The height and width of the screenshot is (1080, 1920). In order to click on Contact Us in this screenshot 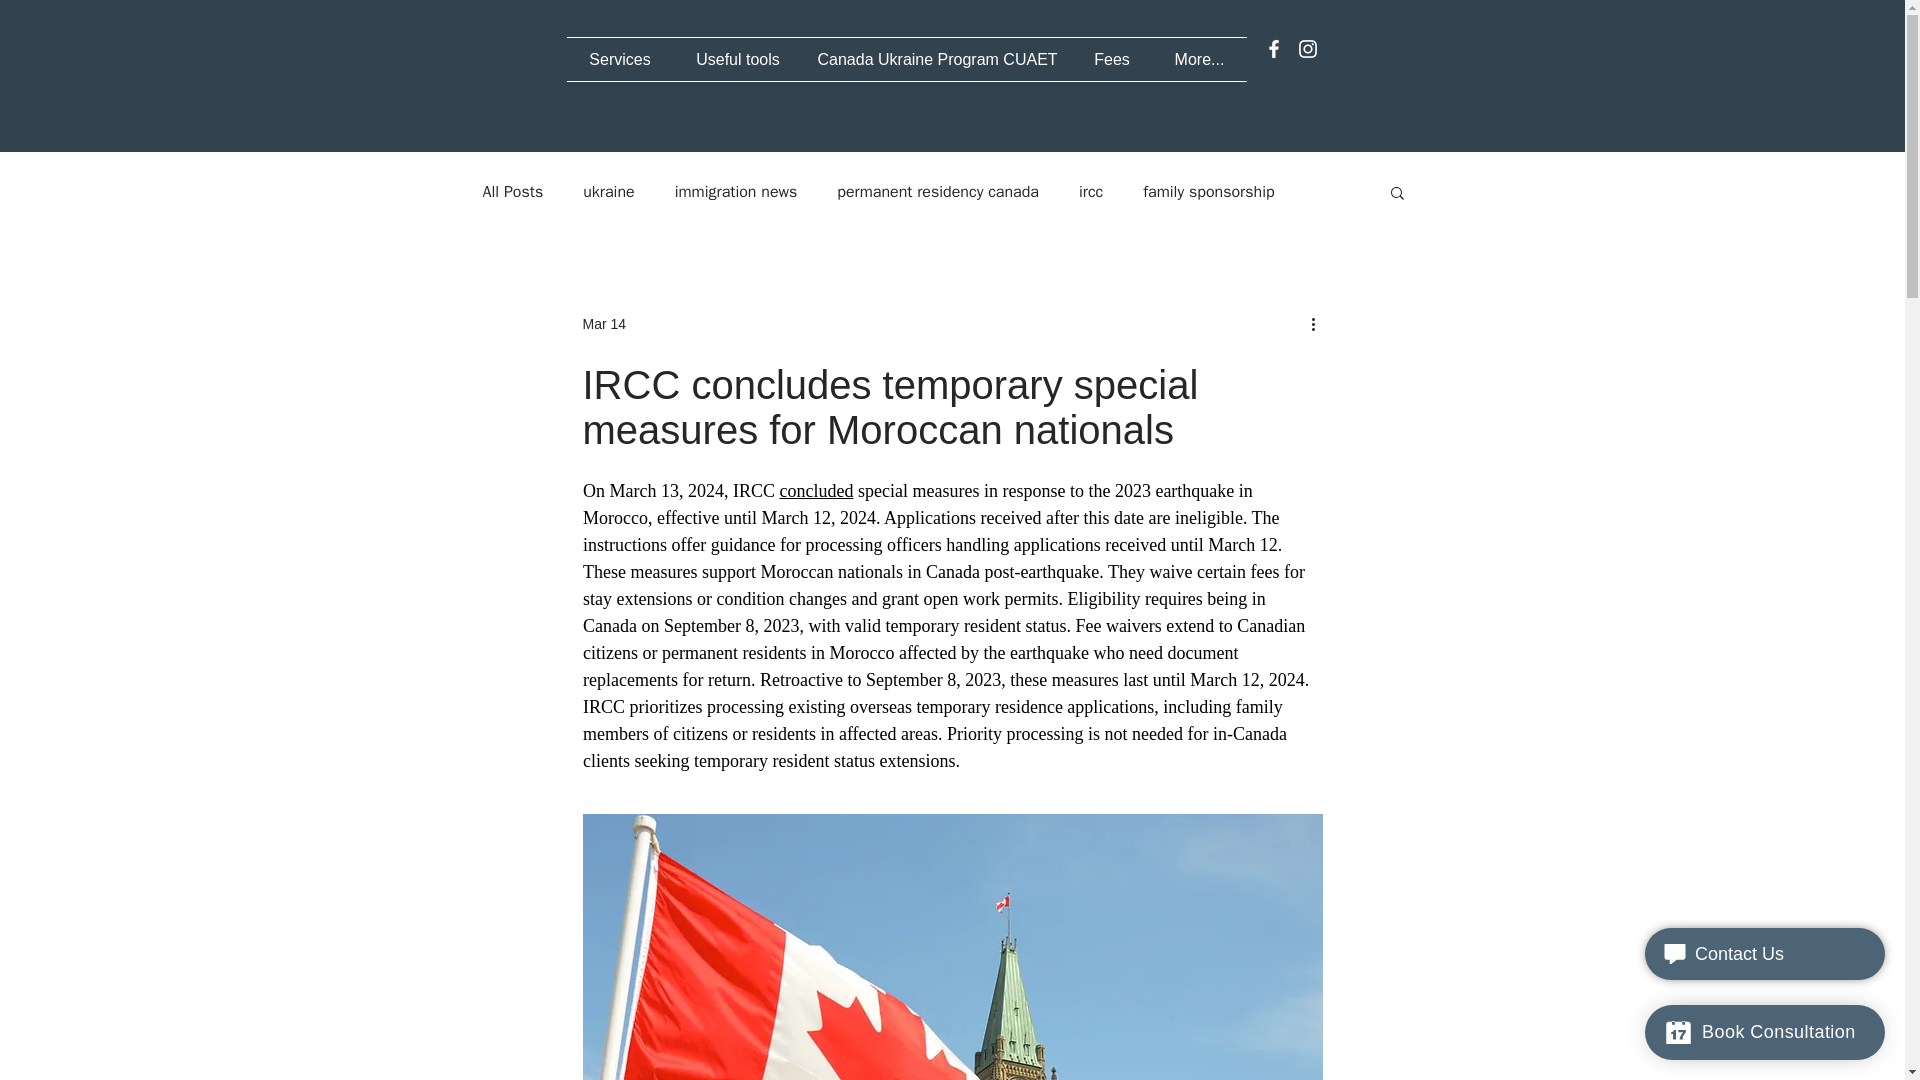, I will do `click(1765, 953)`.